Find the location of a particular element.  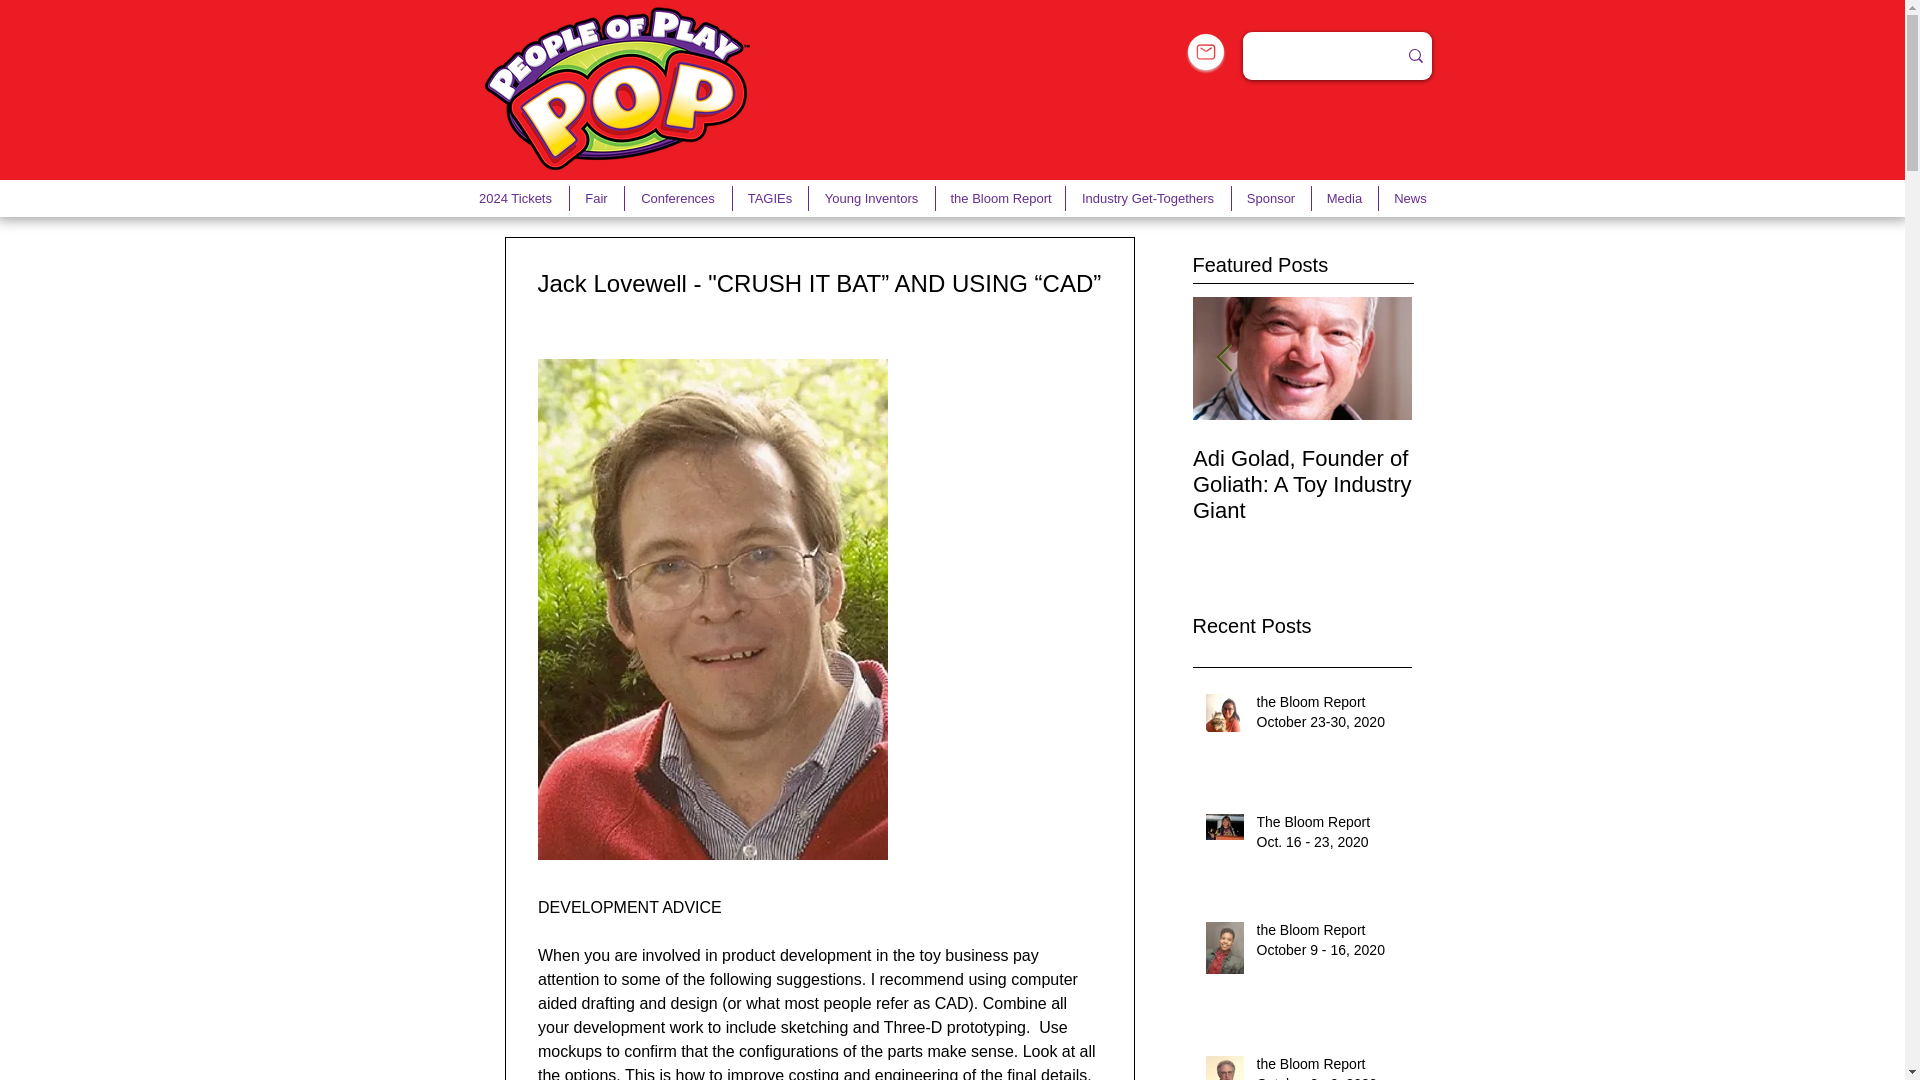

Young Inventors is located at coordinates (870, 198).